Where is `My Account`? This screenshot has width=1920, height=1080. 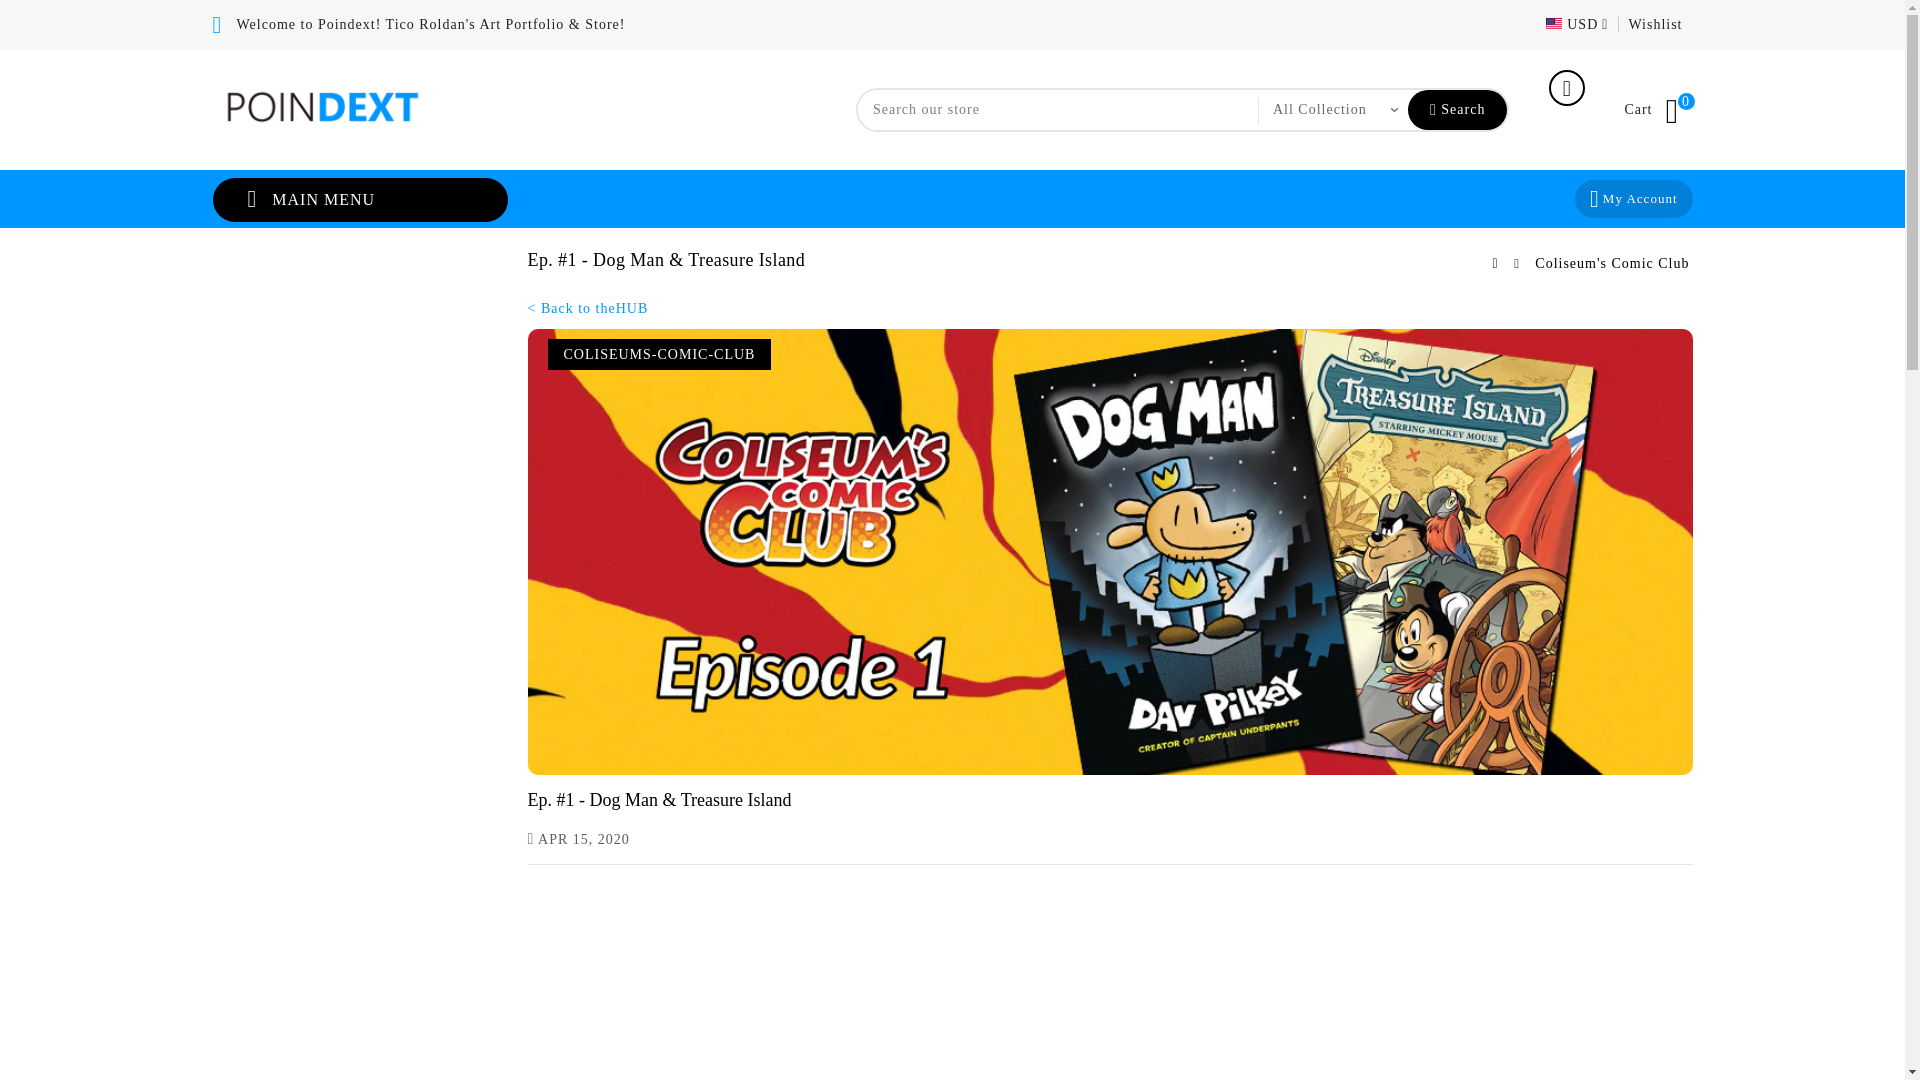
My Account is located at coordinates (1658, 109).